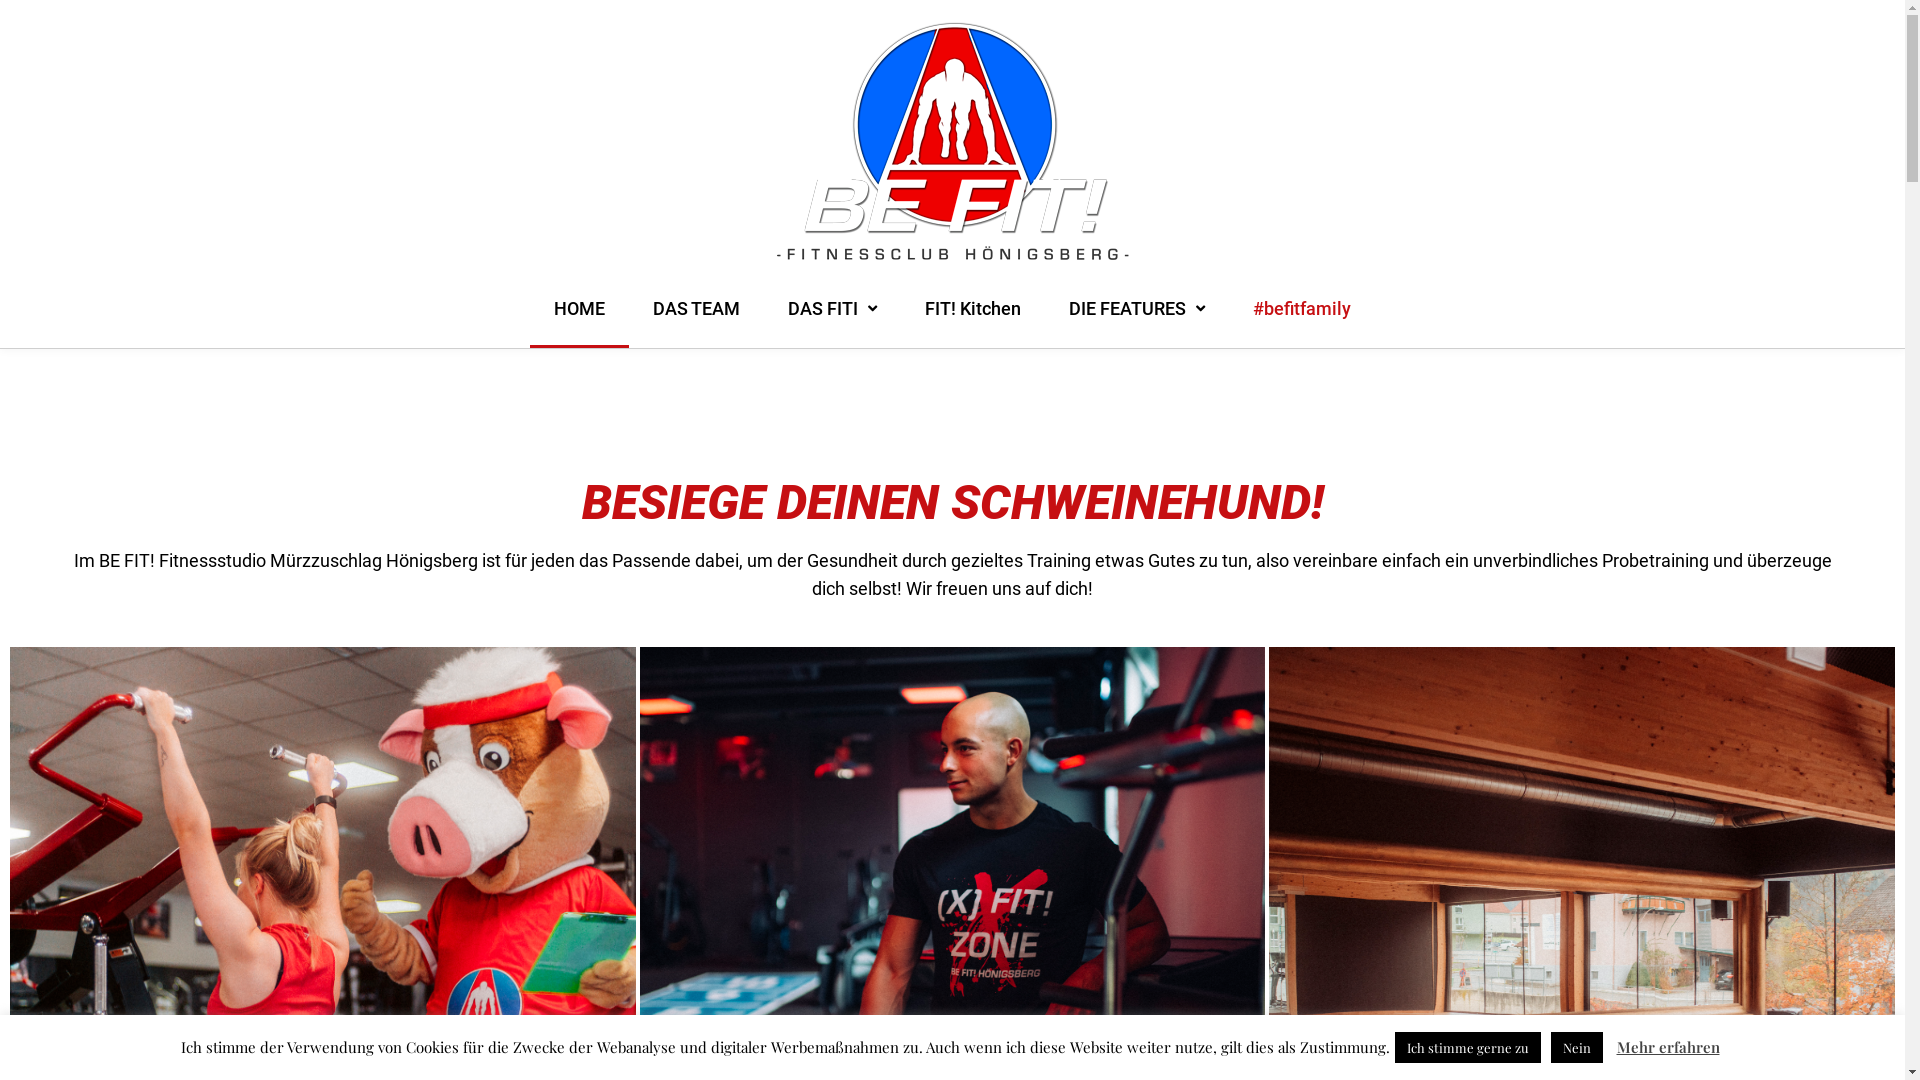 This screenshot has width=1920, height=1080. I want to click on Nein, so click(1576, 1048).